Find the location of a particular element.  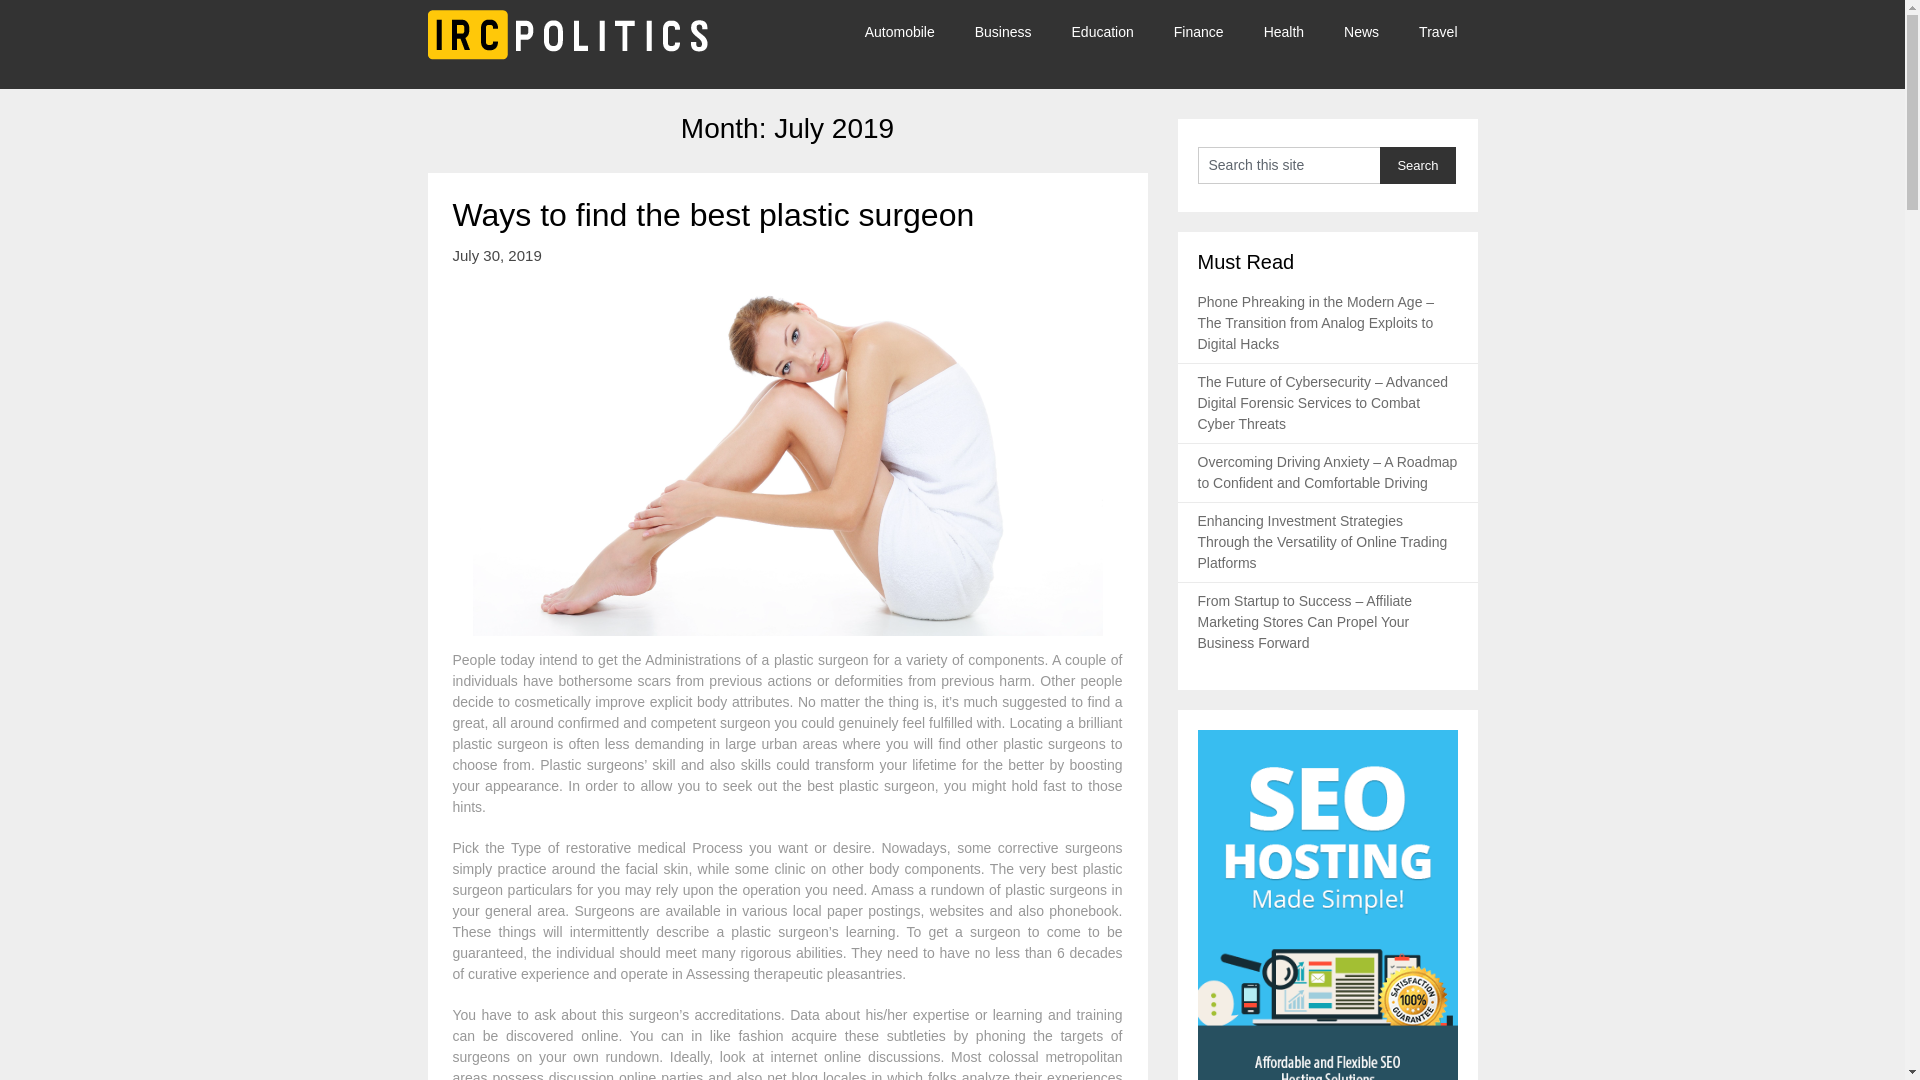

Education is located at coordinates (1102, 32).